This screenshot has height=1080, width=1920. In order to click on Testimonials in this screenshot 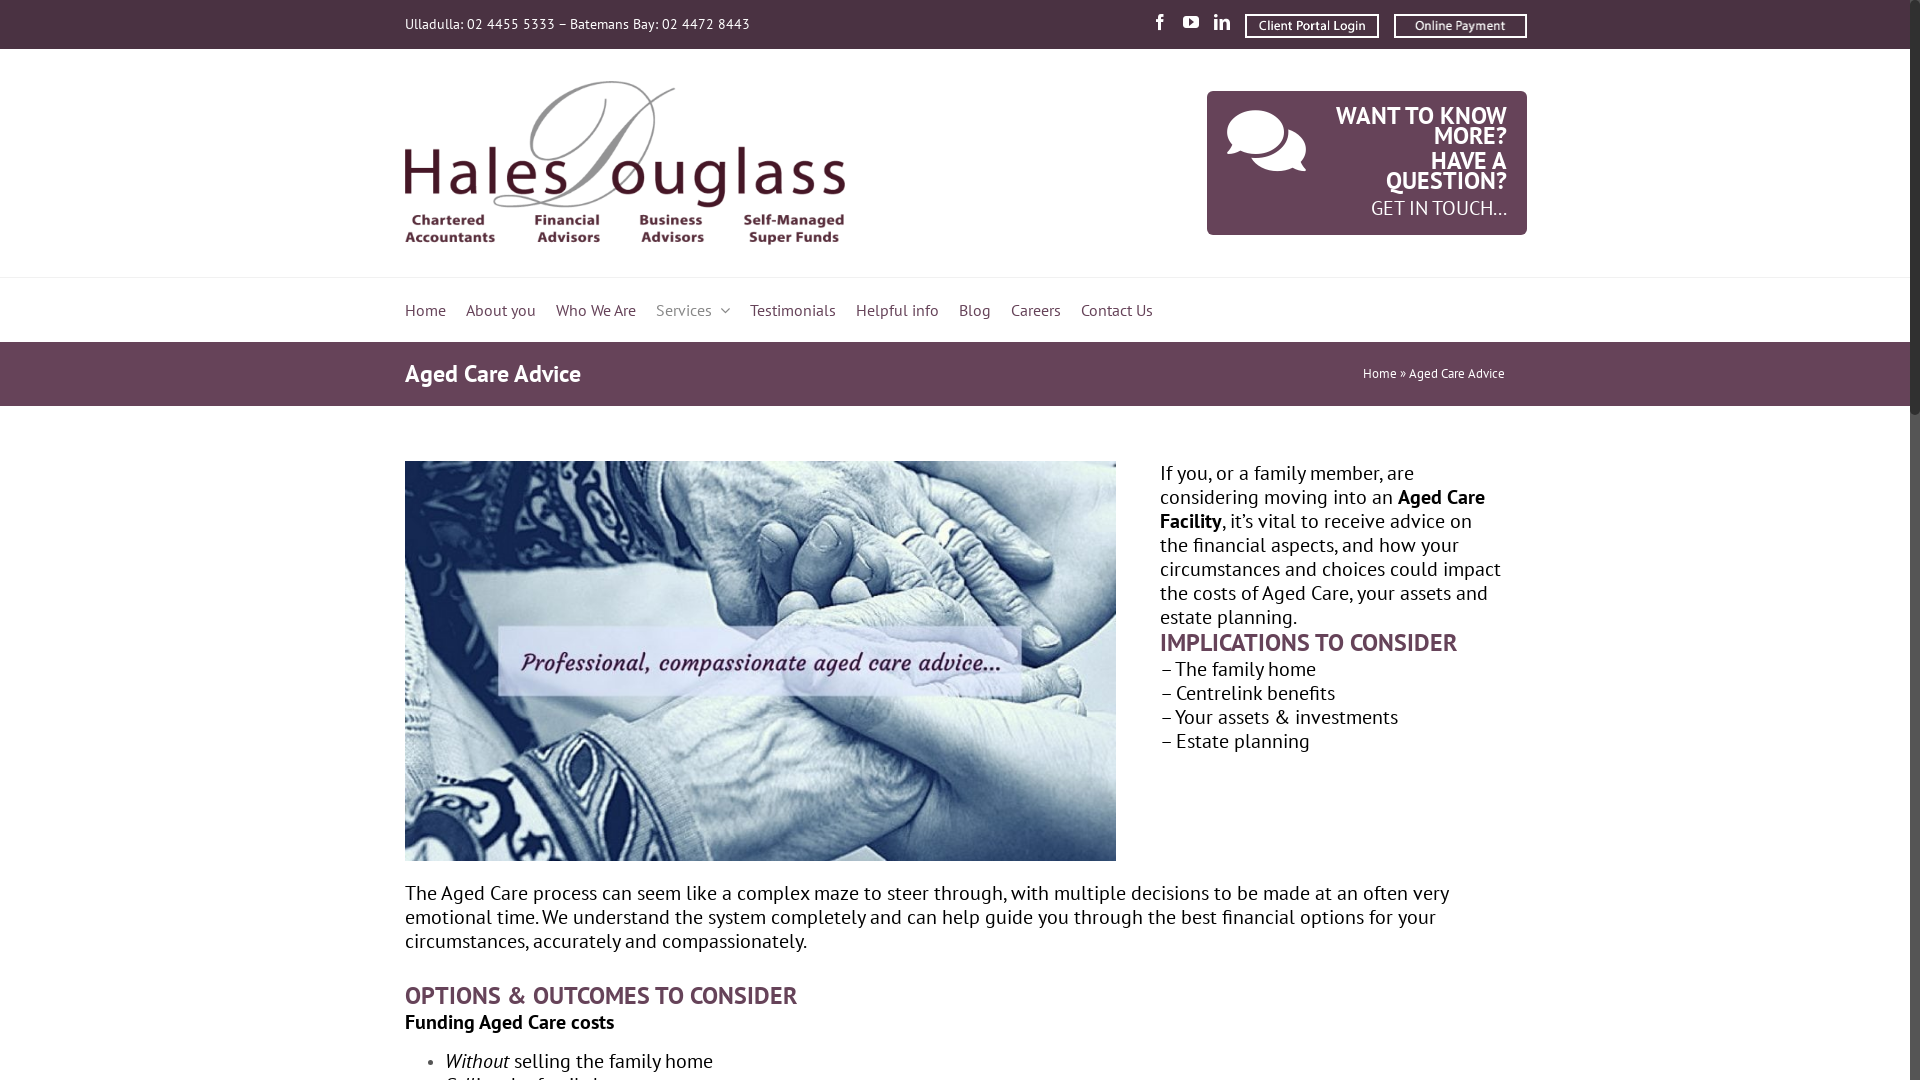, I will do `click(793, 310)`.